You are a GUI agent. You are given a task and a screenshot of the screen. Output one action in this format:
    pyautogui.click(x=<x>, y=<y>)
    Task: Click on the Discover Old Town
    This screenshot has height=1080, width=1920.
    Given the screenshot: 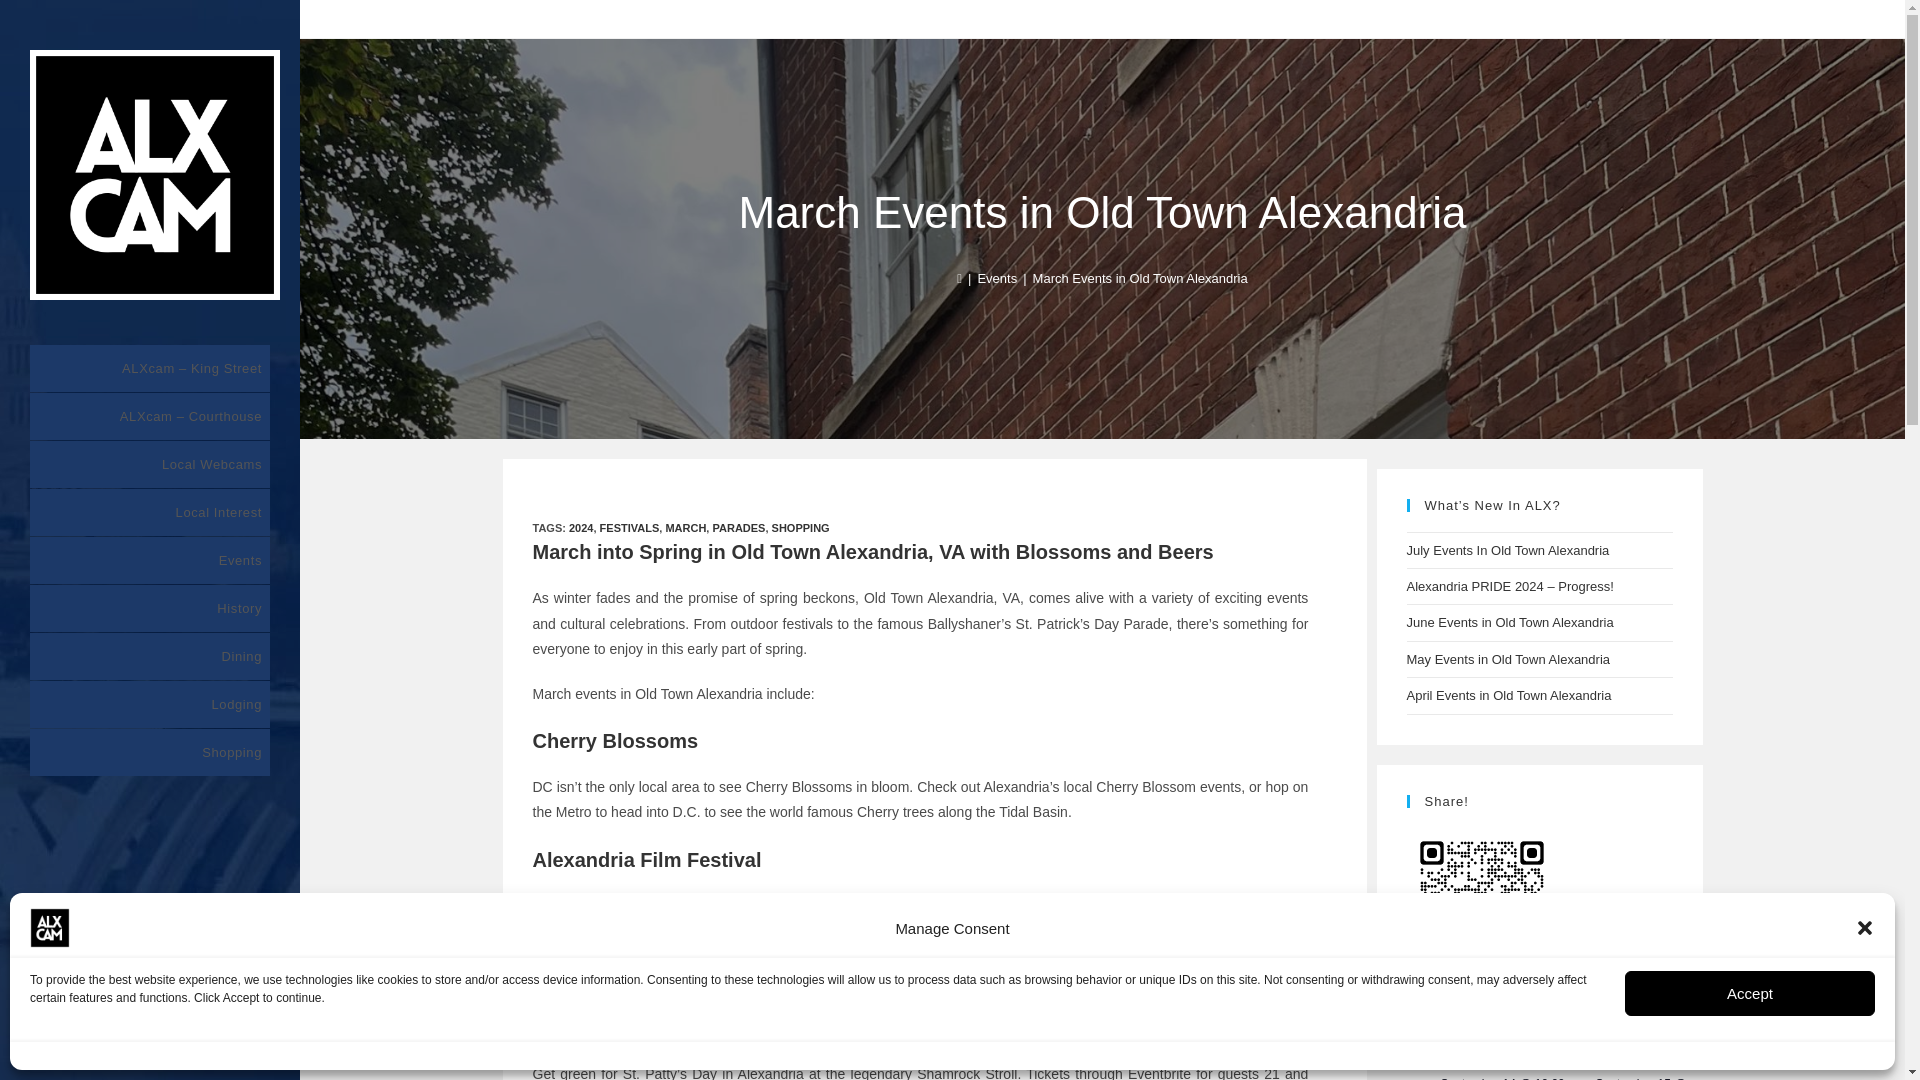 What is the action you would take?
    pyautogui.click(x=349, y=18)
    